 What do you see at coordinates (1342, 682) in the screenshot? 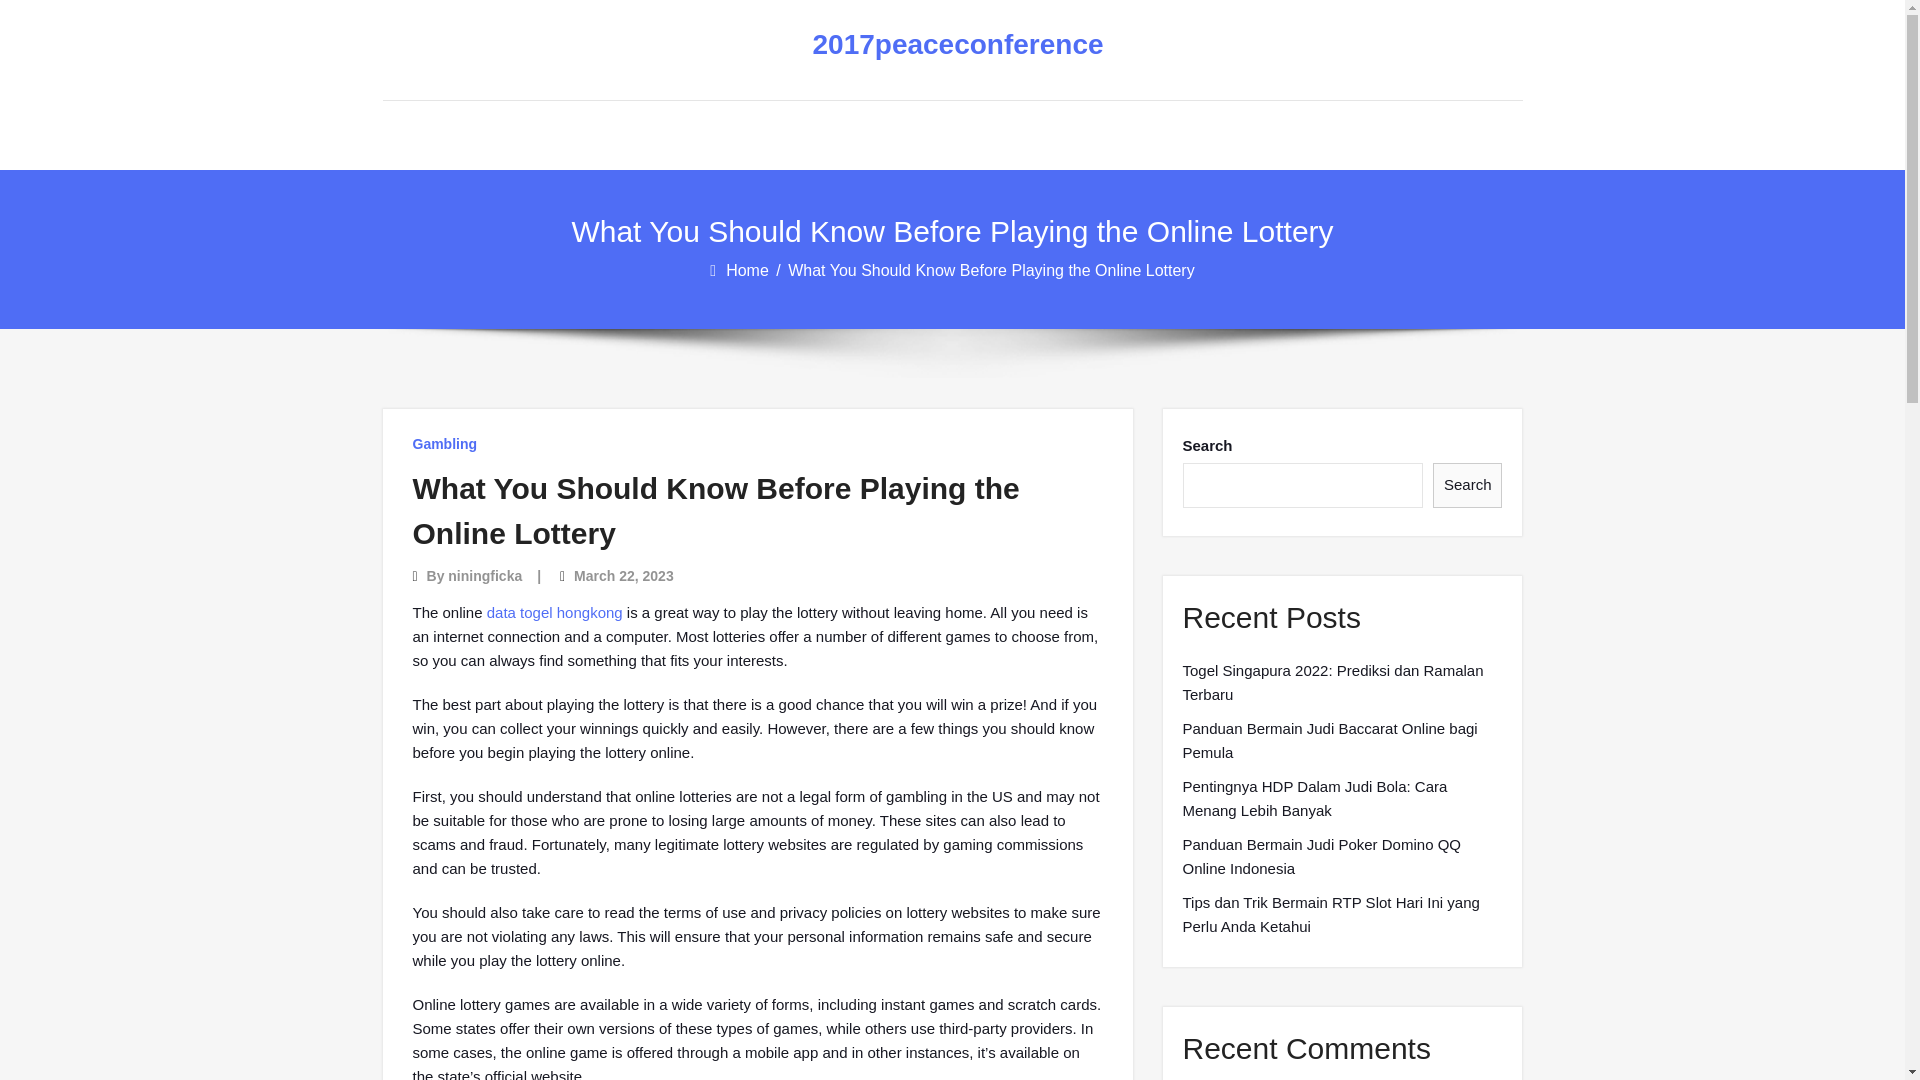
I see `Togel Singapura 2022: Prediksi dan Ramalan Terbaru` at bounding box center [1342, 682].